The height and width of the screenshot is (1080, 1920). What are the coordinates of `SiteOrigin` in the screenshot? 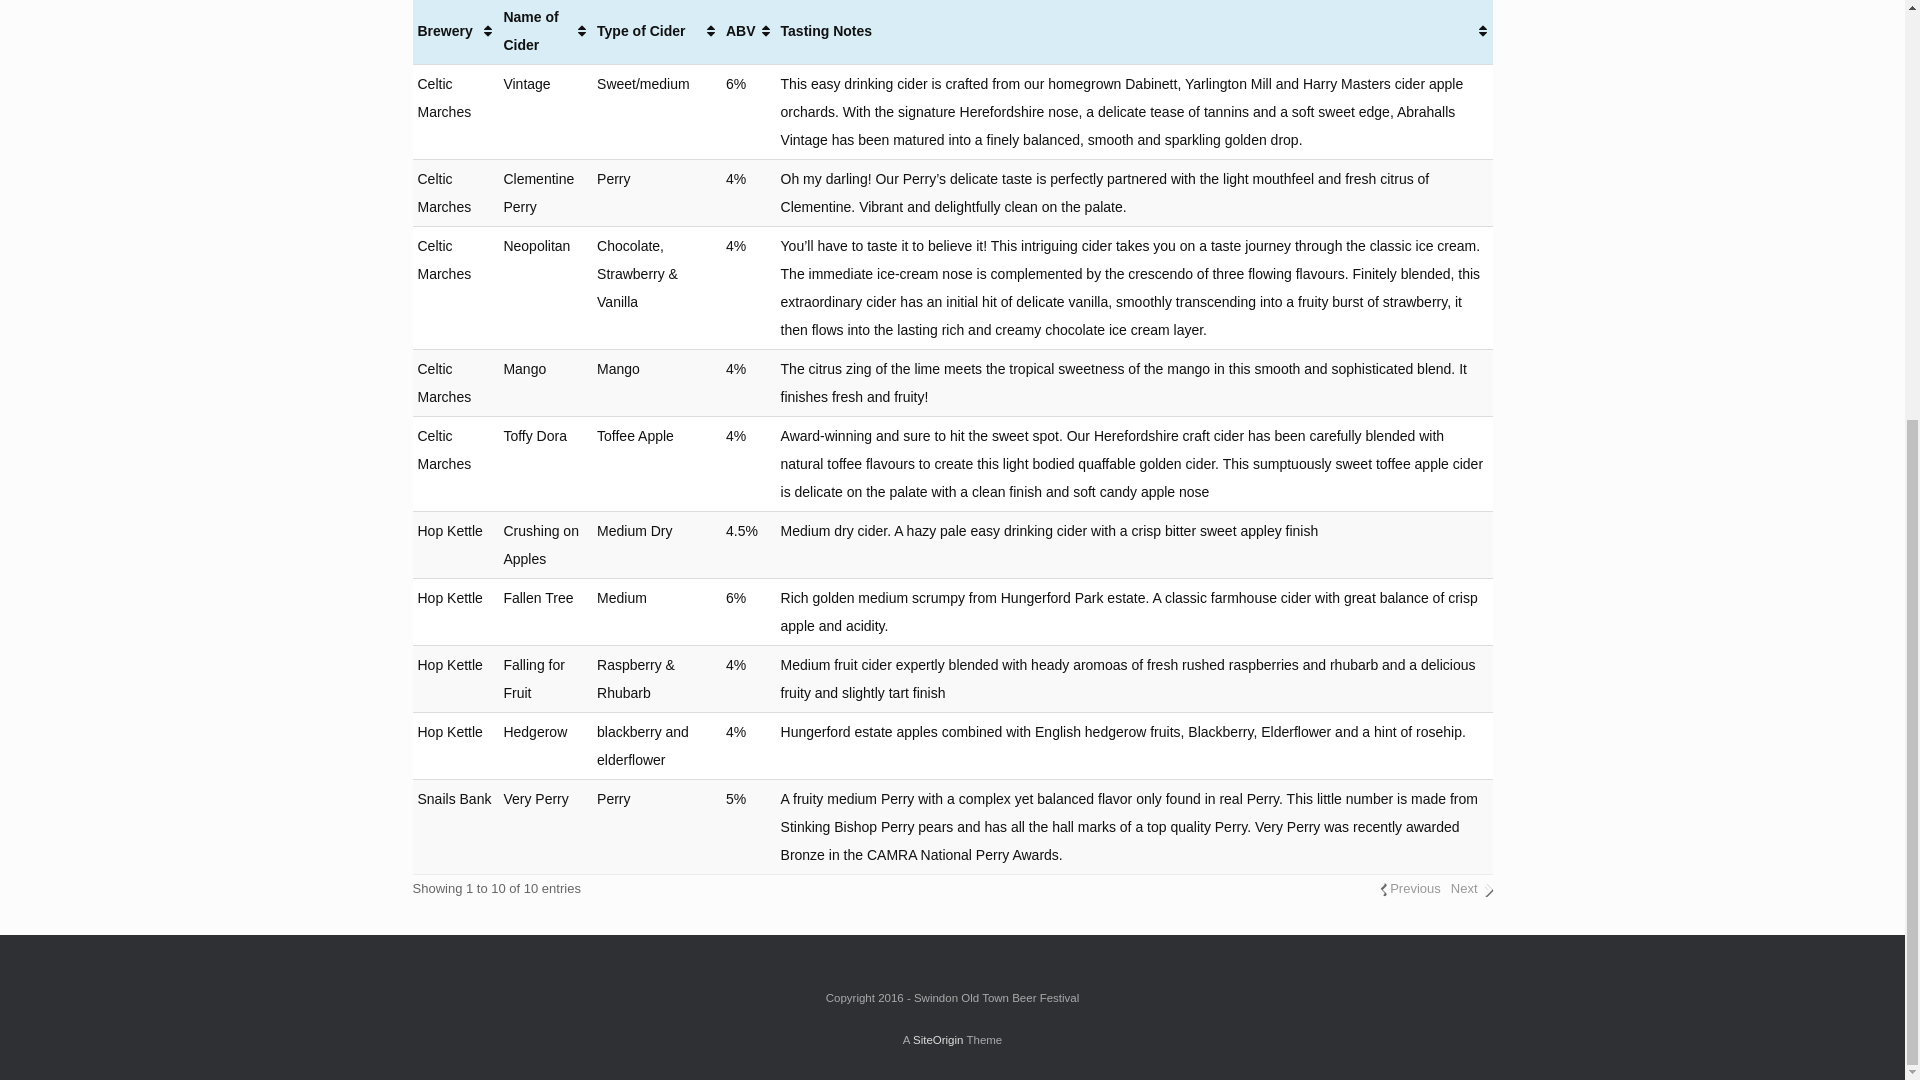 It's located at (938, 1040).